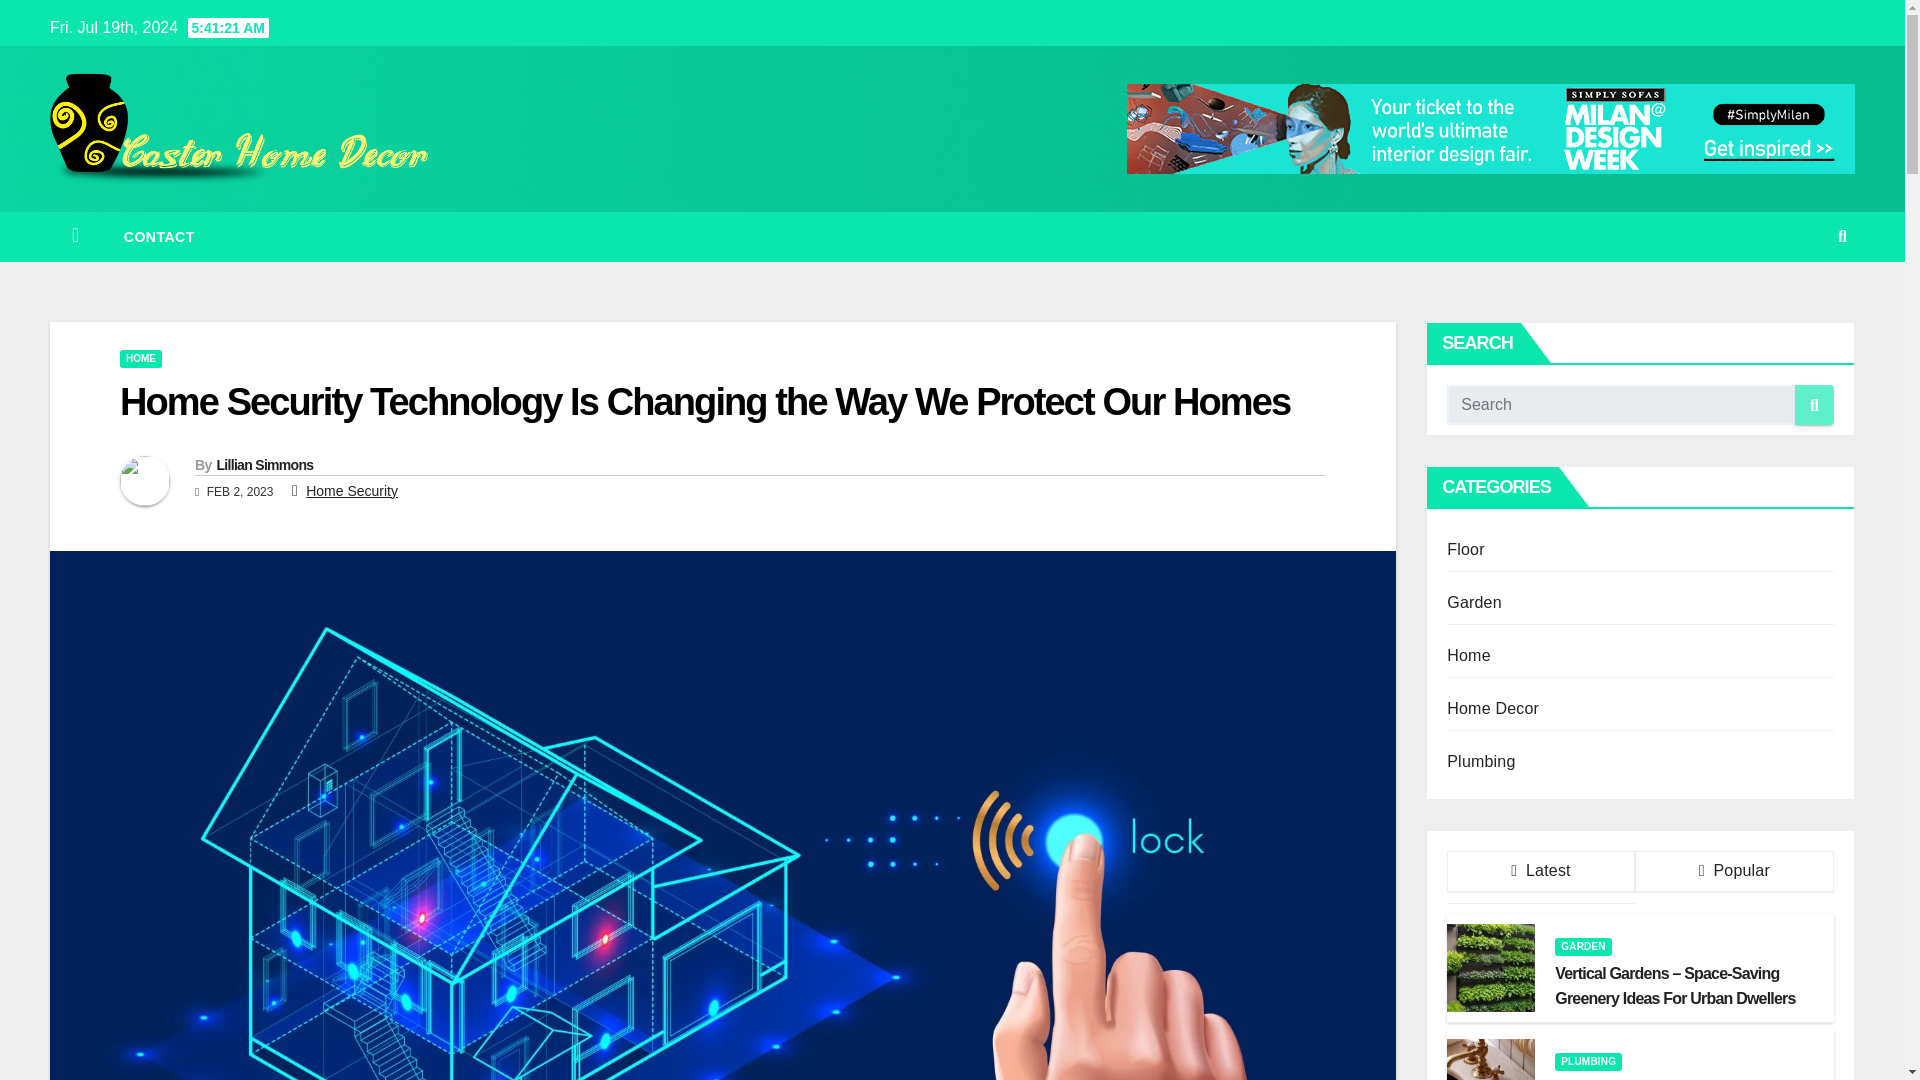  I want to click on HOME, so click(140, 358).